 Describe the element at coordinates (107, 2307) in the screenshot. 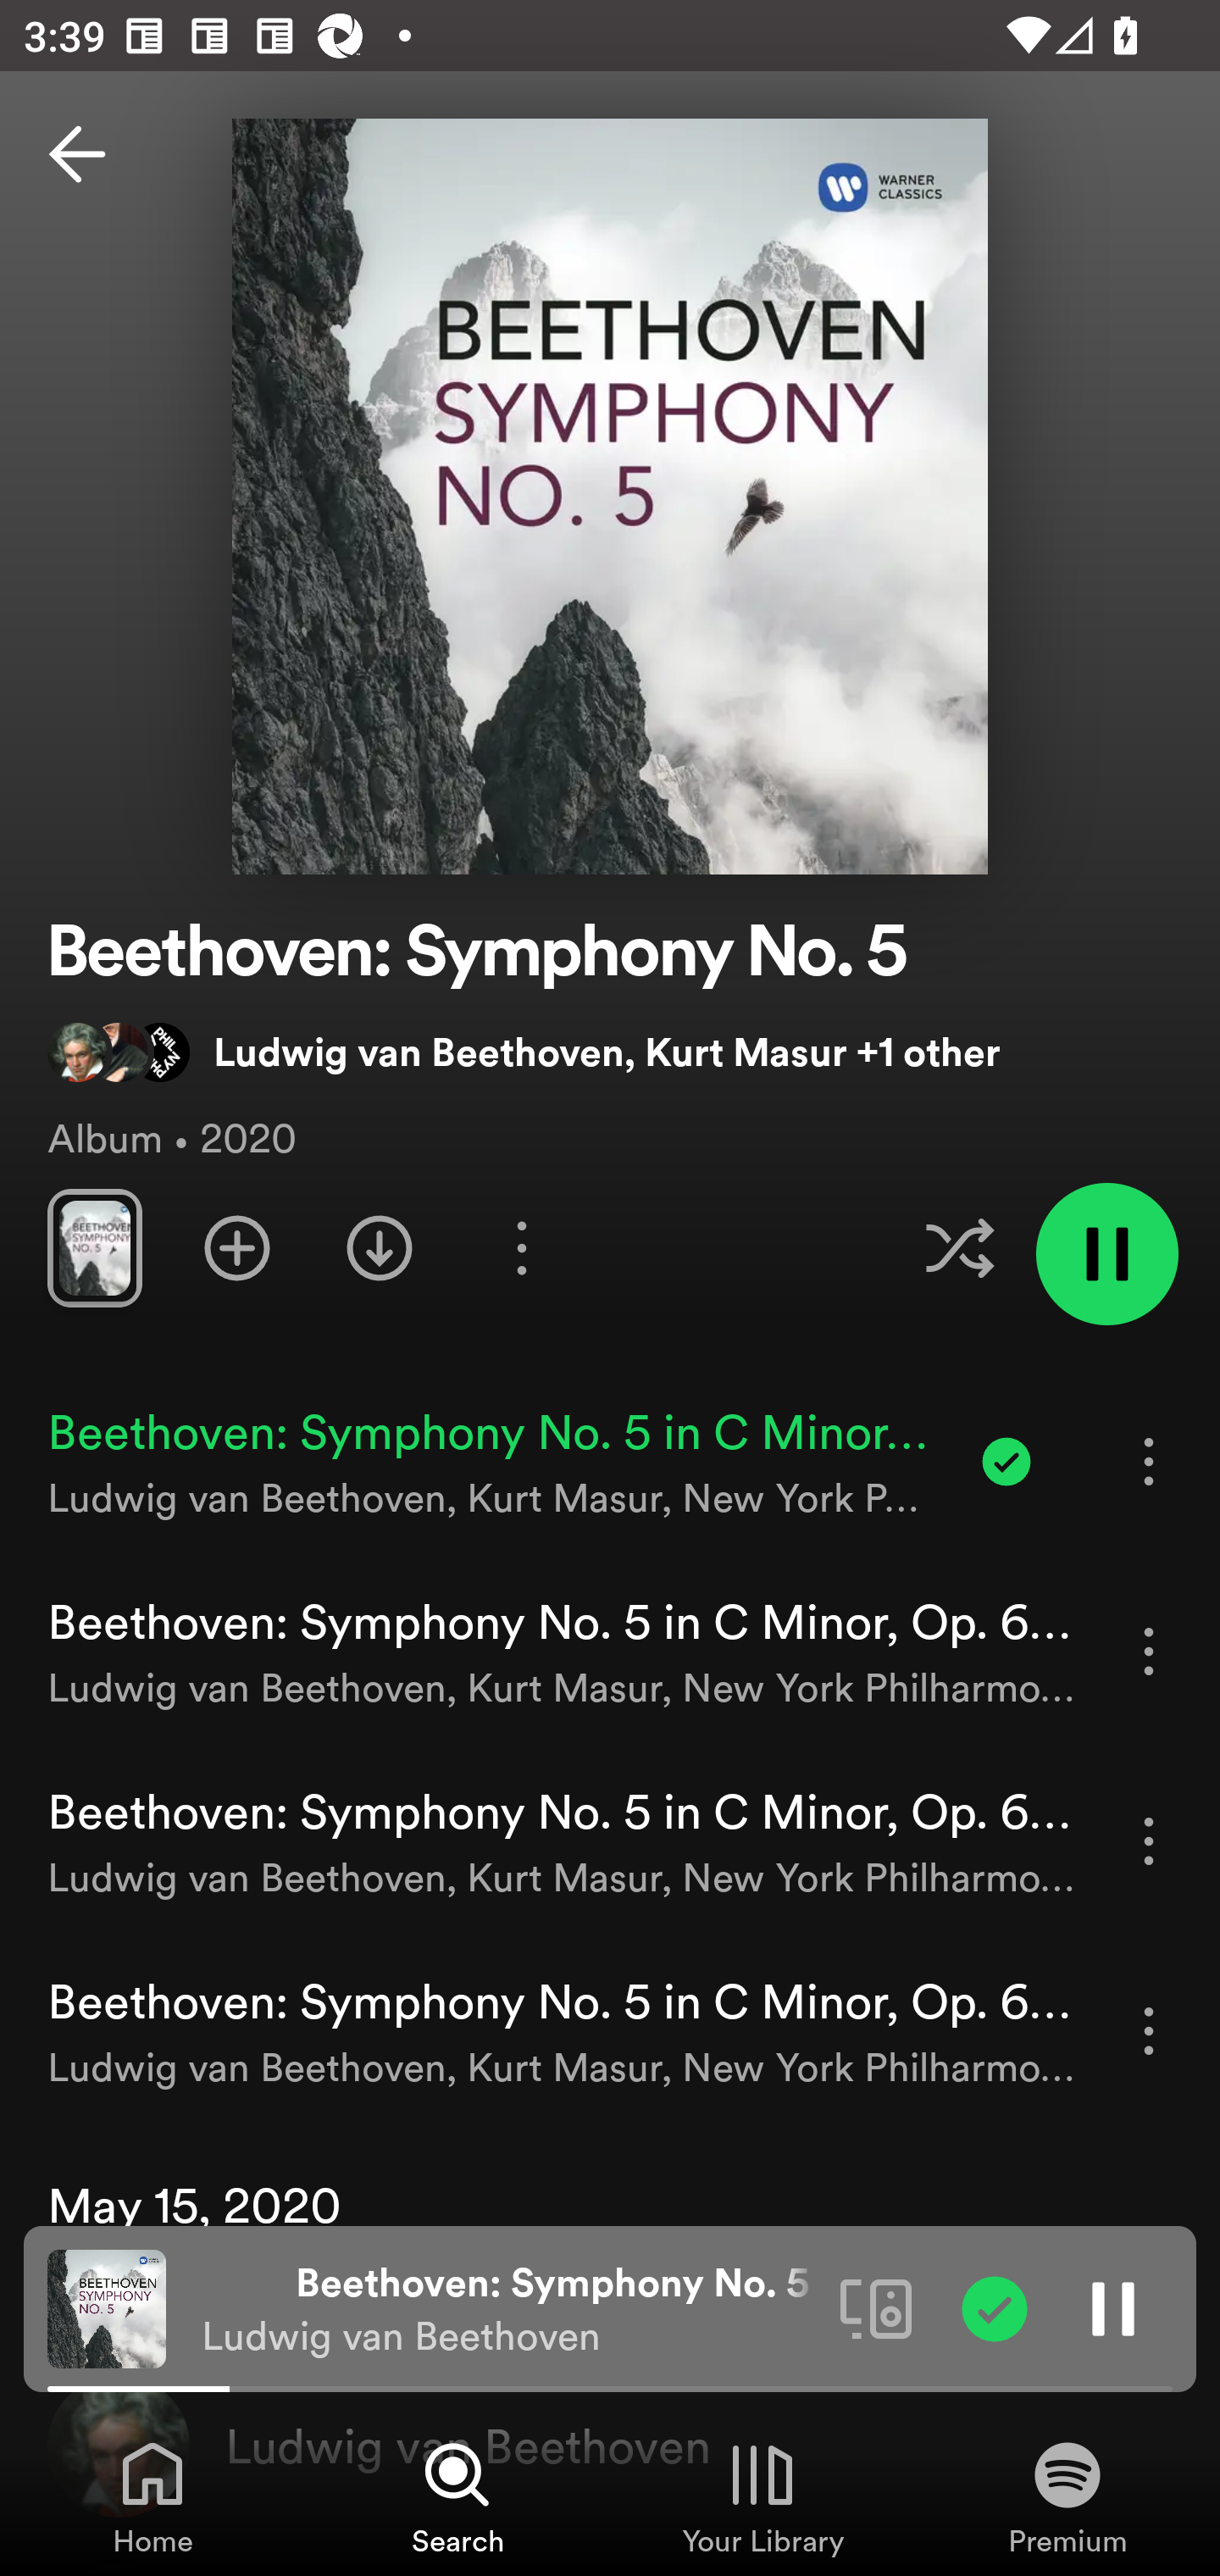

I see `The cover art of the currently playing track` at that location.